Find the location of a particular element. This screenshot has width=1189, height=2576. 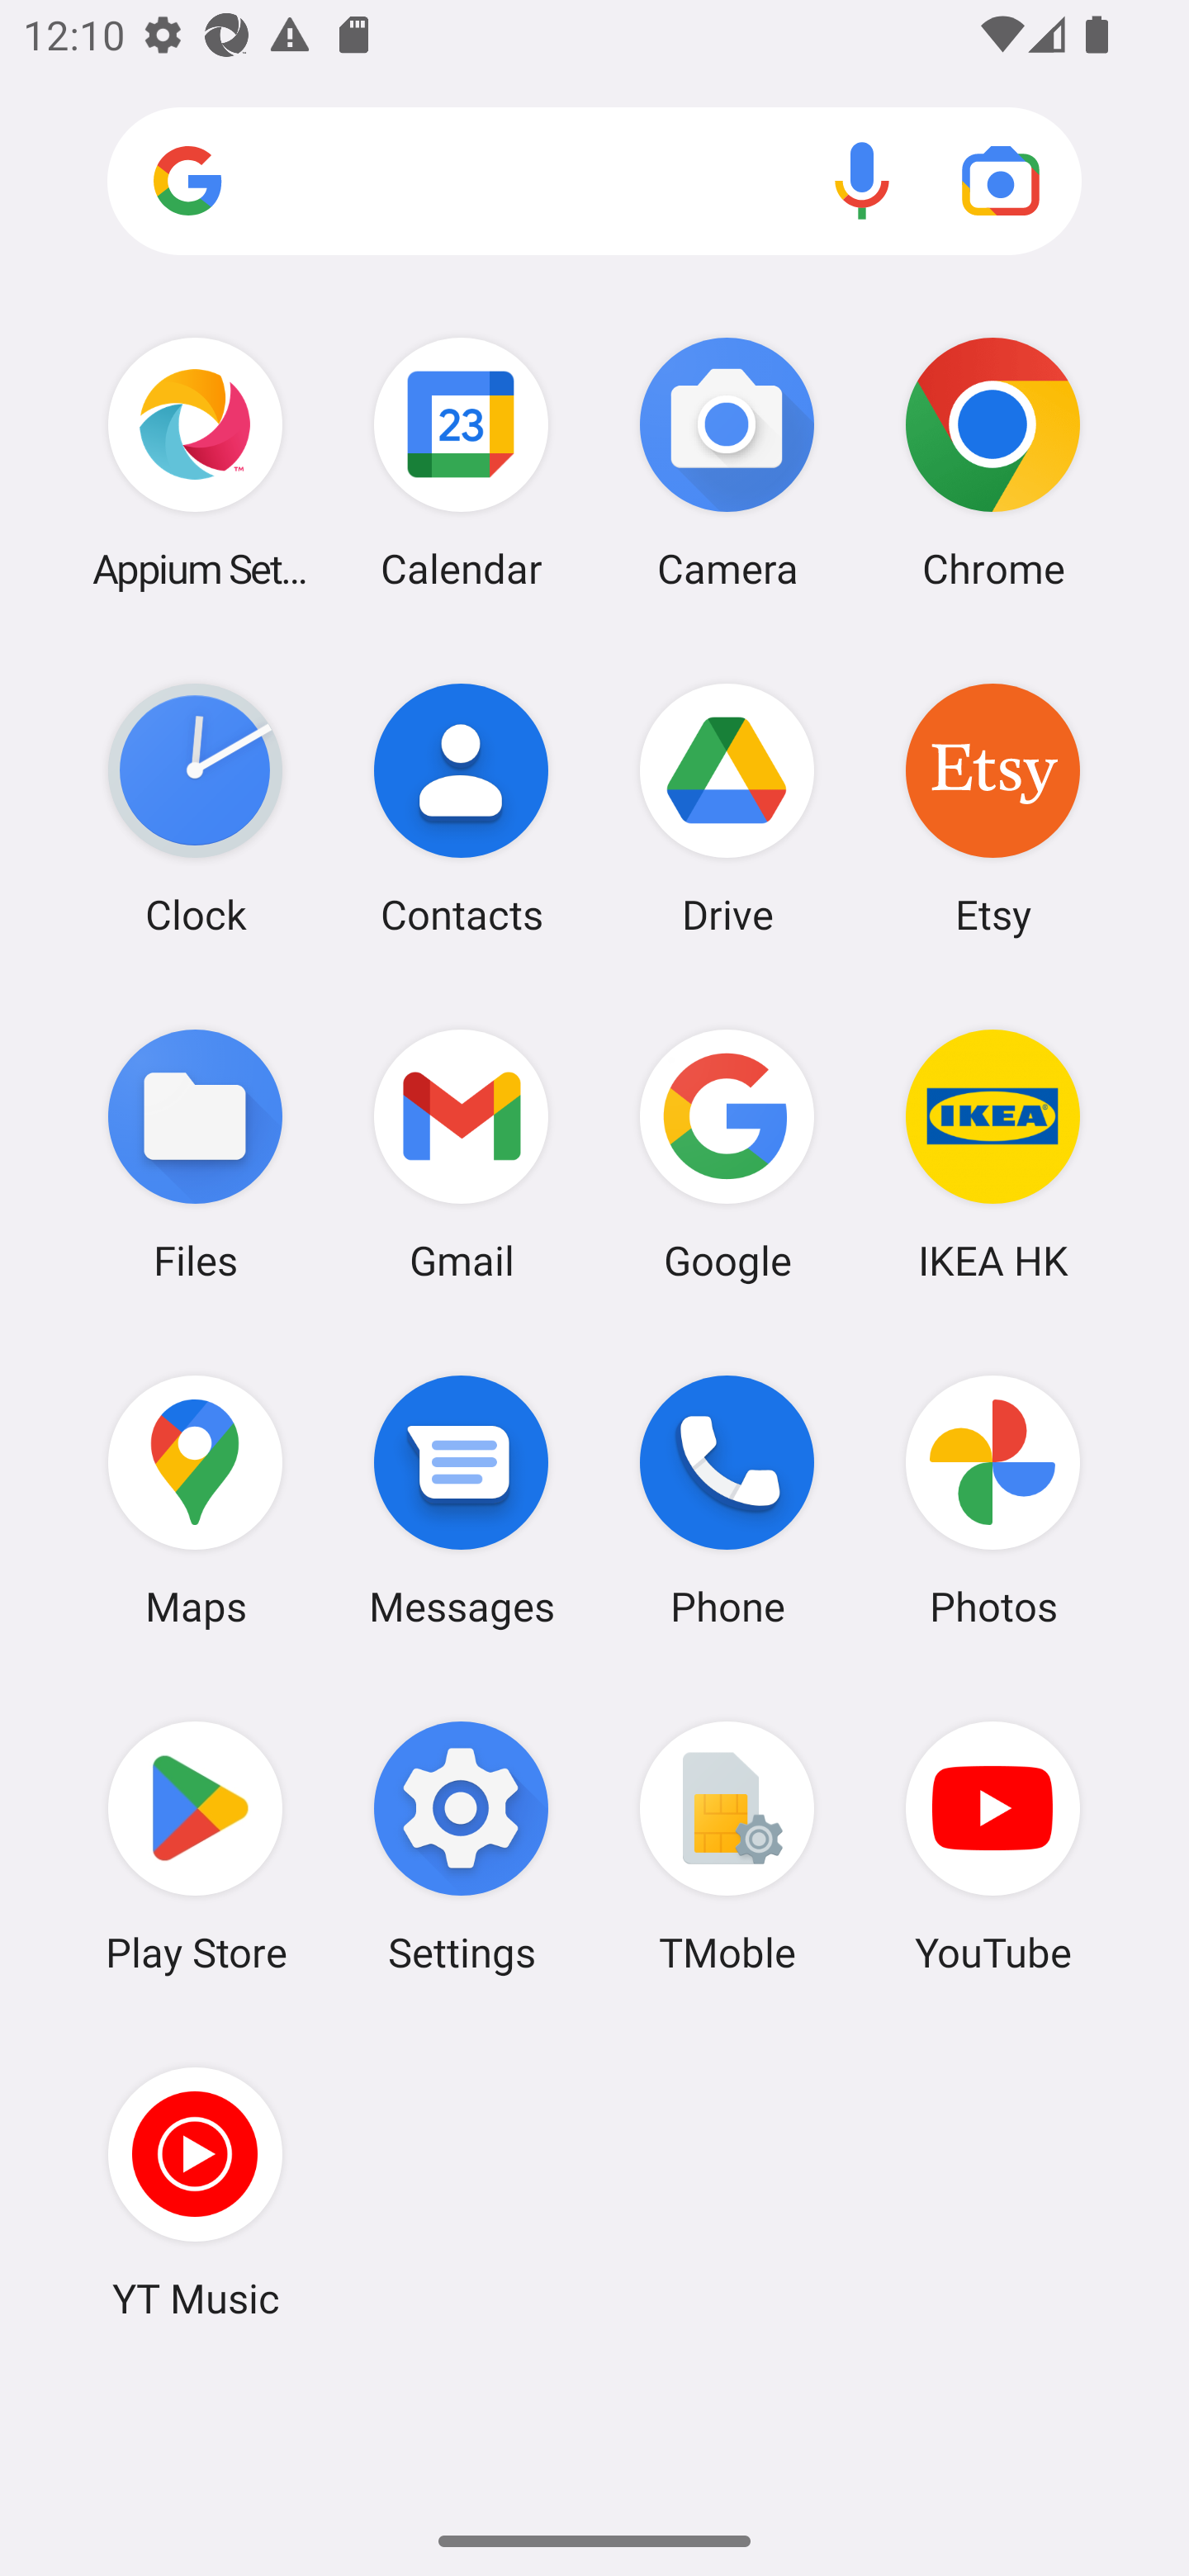

Etsy is located at coordinates (992, 808).